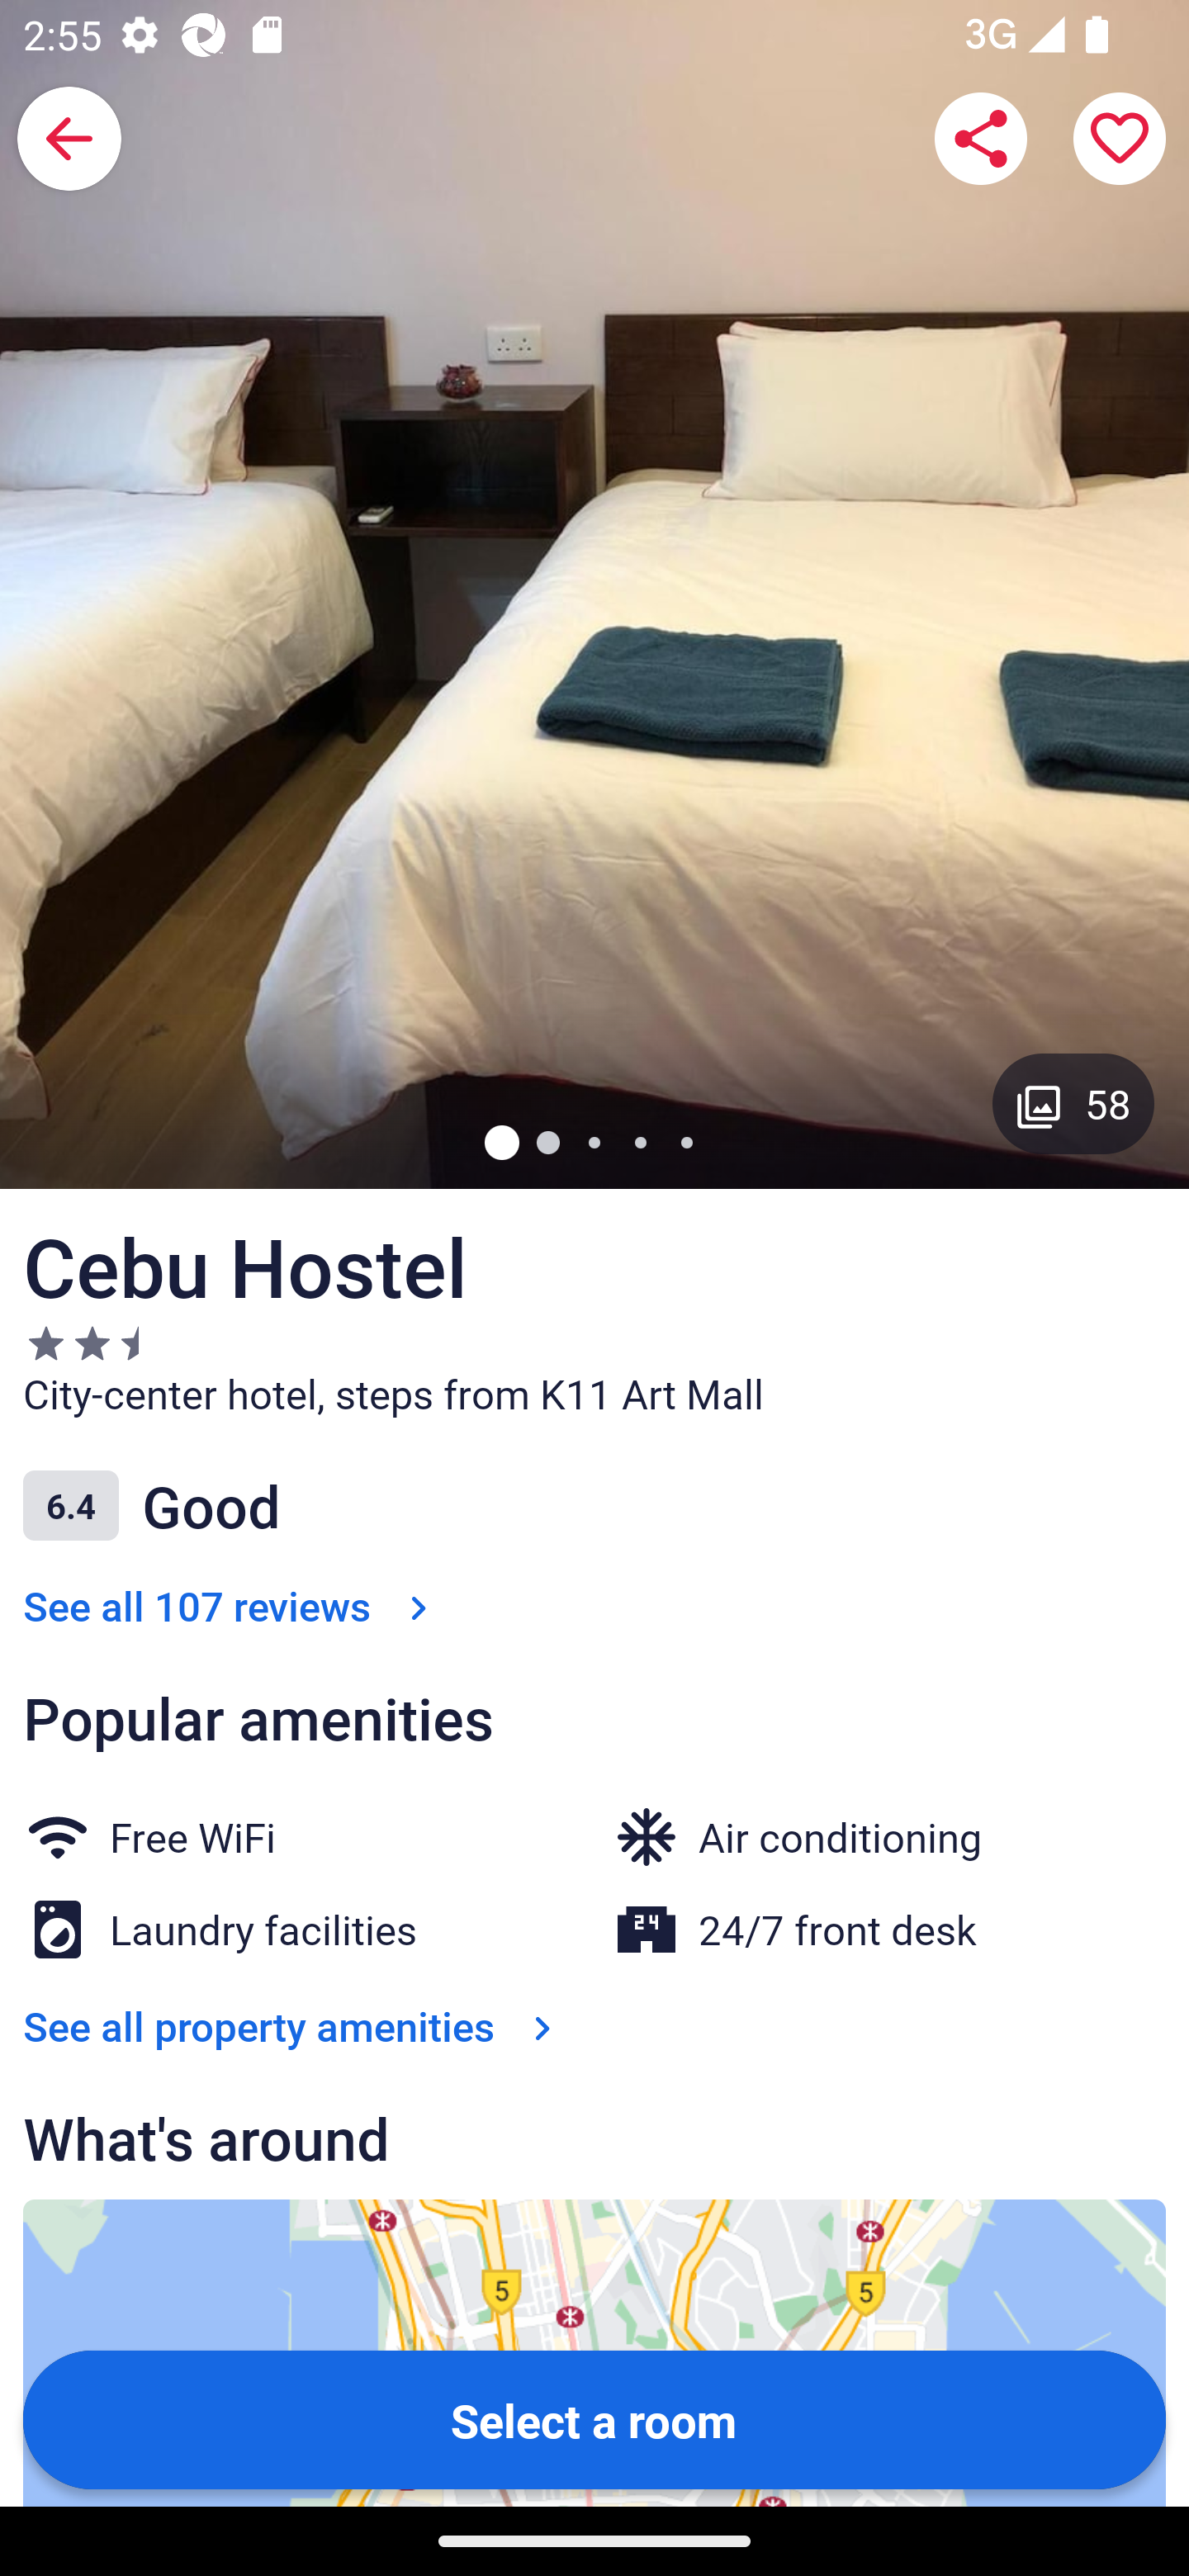 This screenshot has width=1189, height=2576. I want to click on See all 107 reviews See all 107 reviews Link, so click(231, 1605).